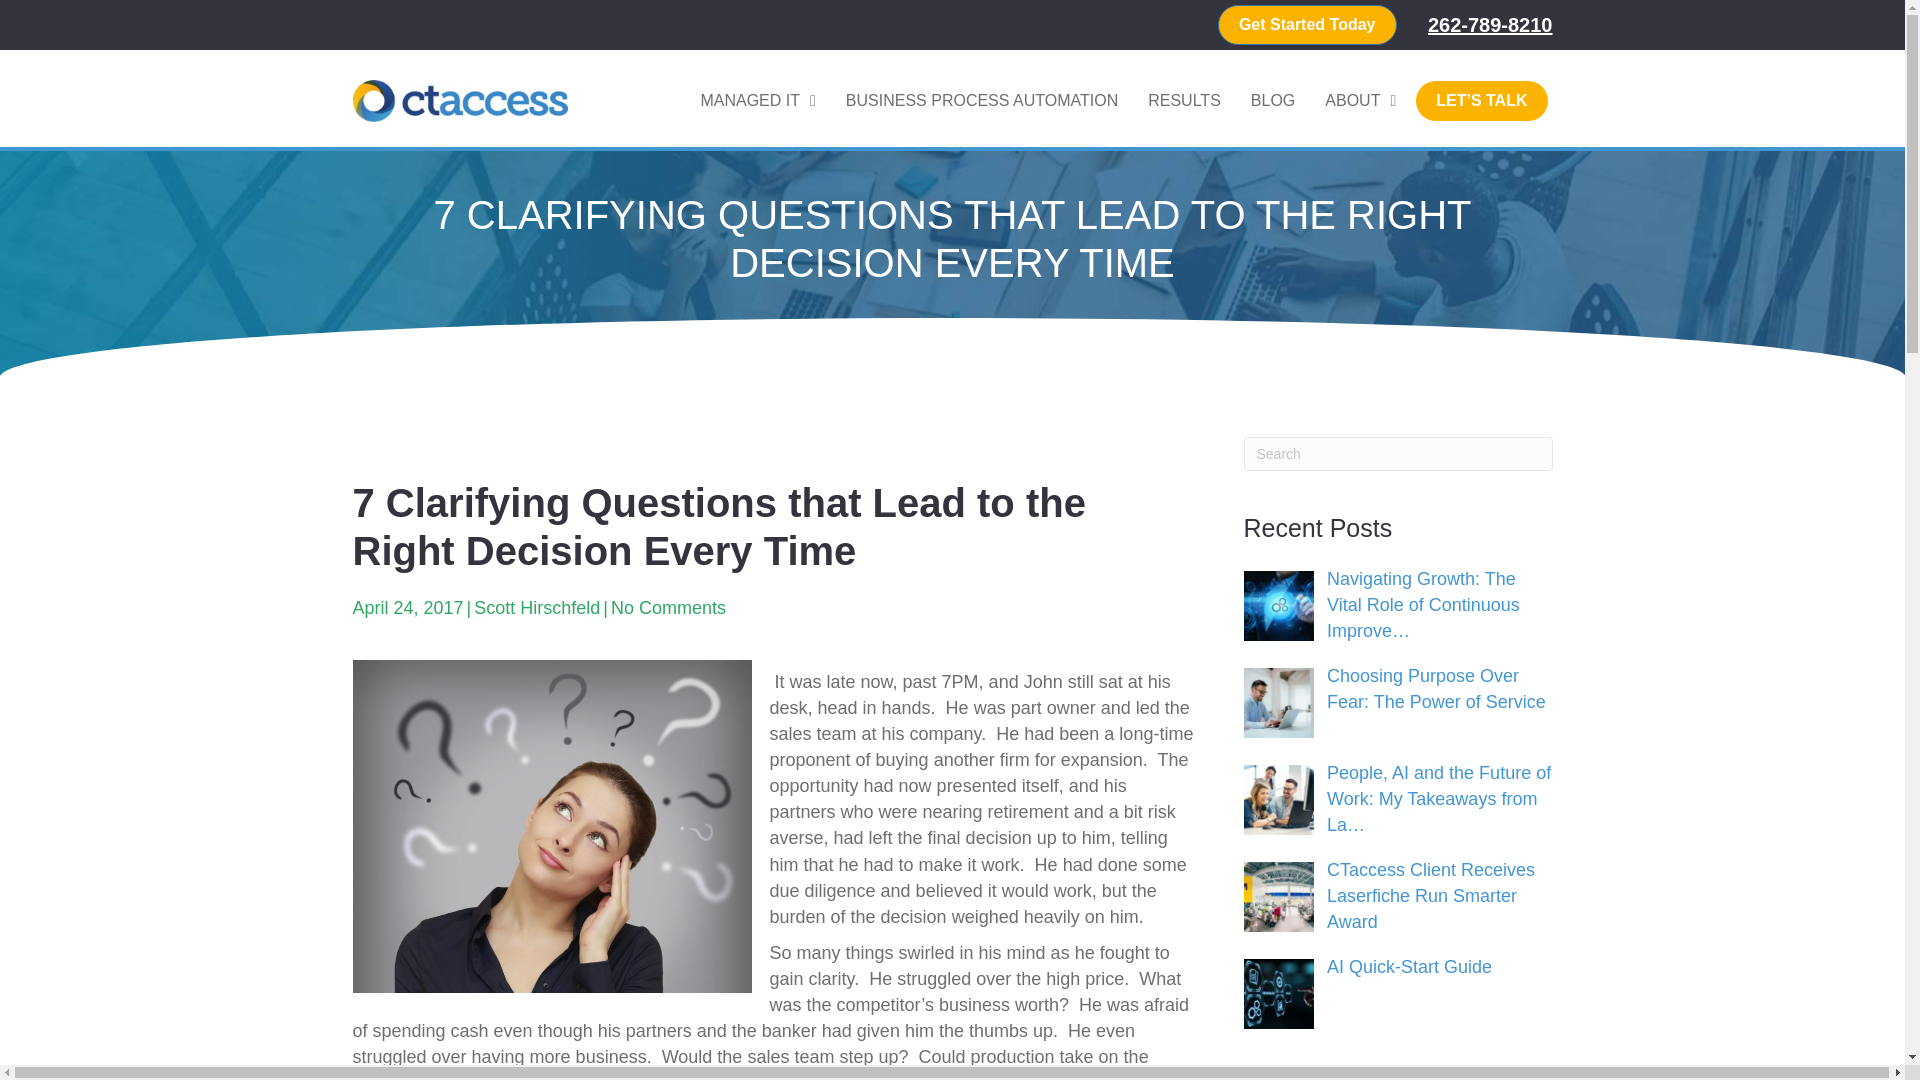 The height and width of the screenshot is (1080, 1920). Describe the element at coordinates (1408, 966) in the screenshot. I see `AI Quick-Start Guide` at that location.